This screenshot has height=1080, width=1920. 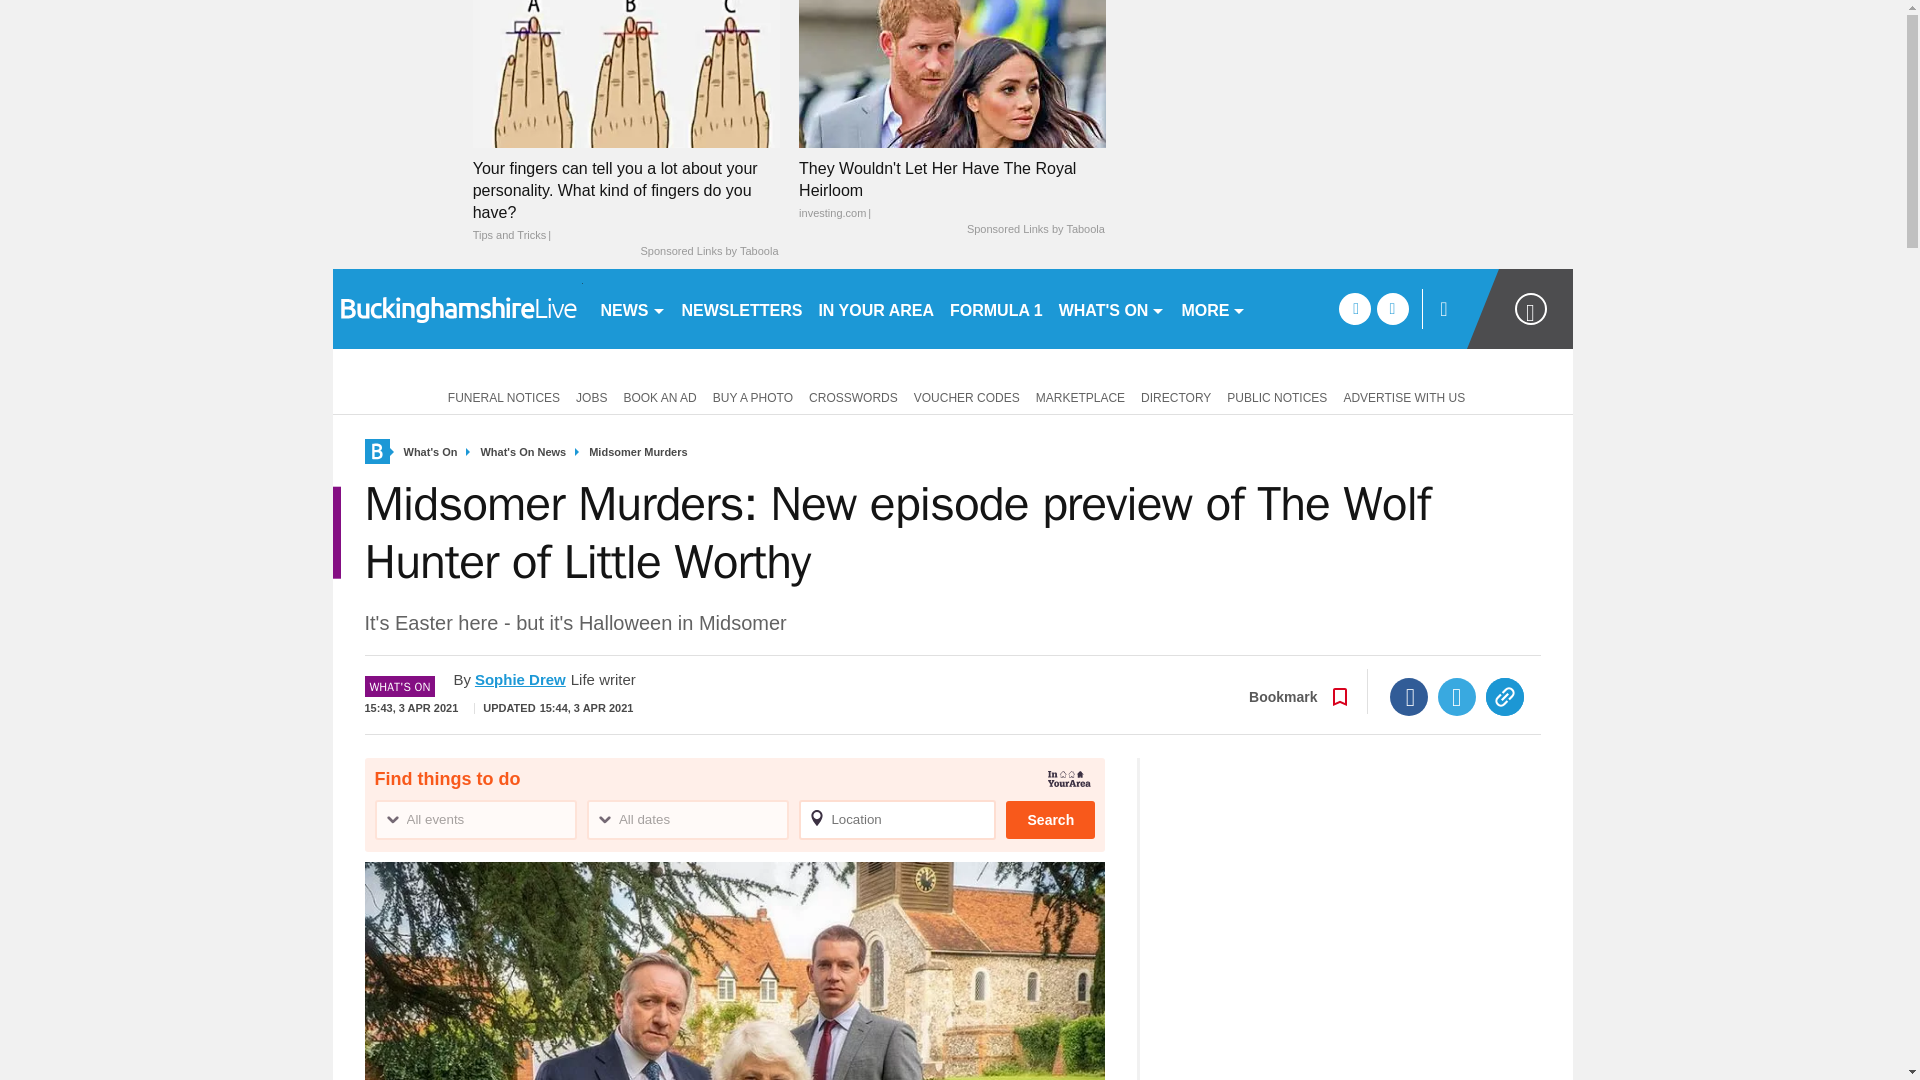 I want to click on buckinghamshirelive, so click(x=456, y=308).